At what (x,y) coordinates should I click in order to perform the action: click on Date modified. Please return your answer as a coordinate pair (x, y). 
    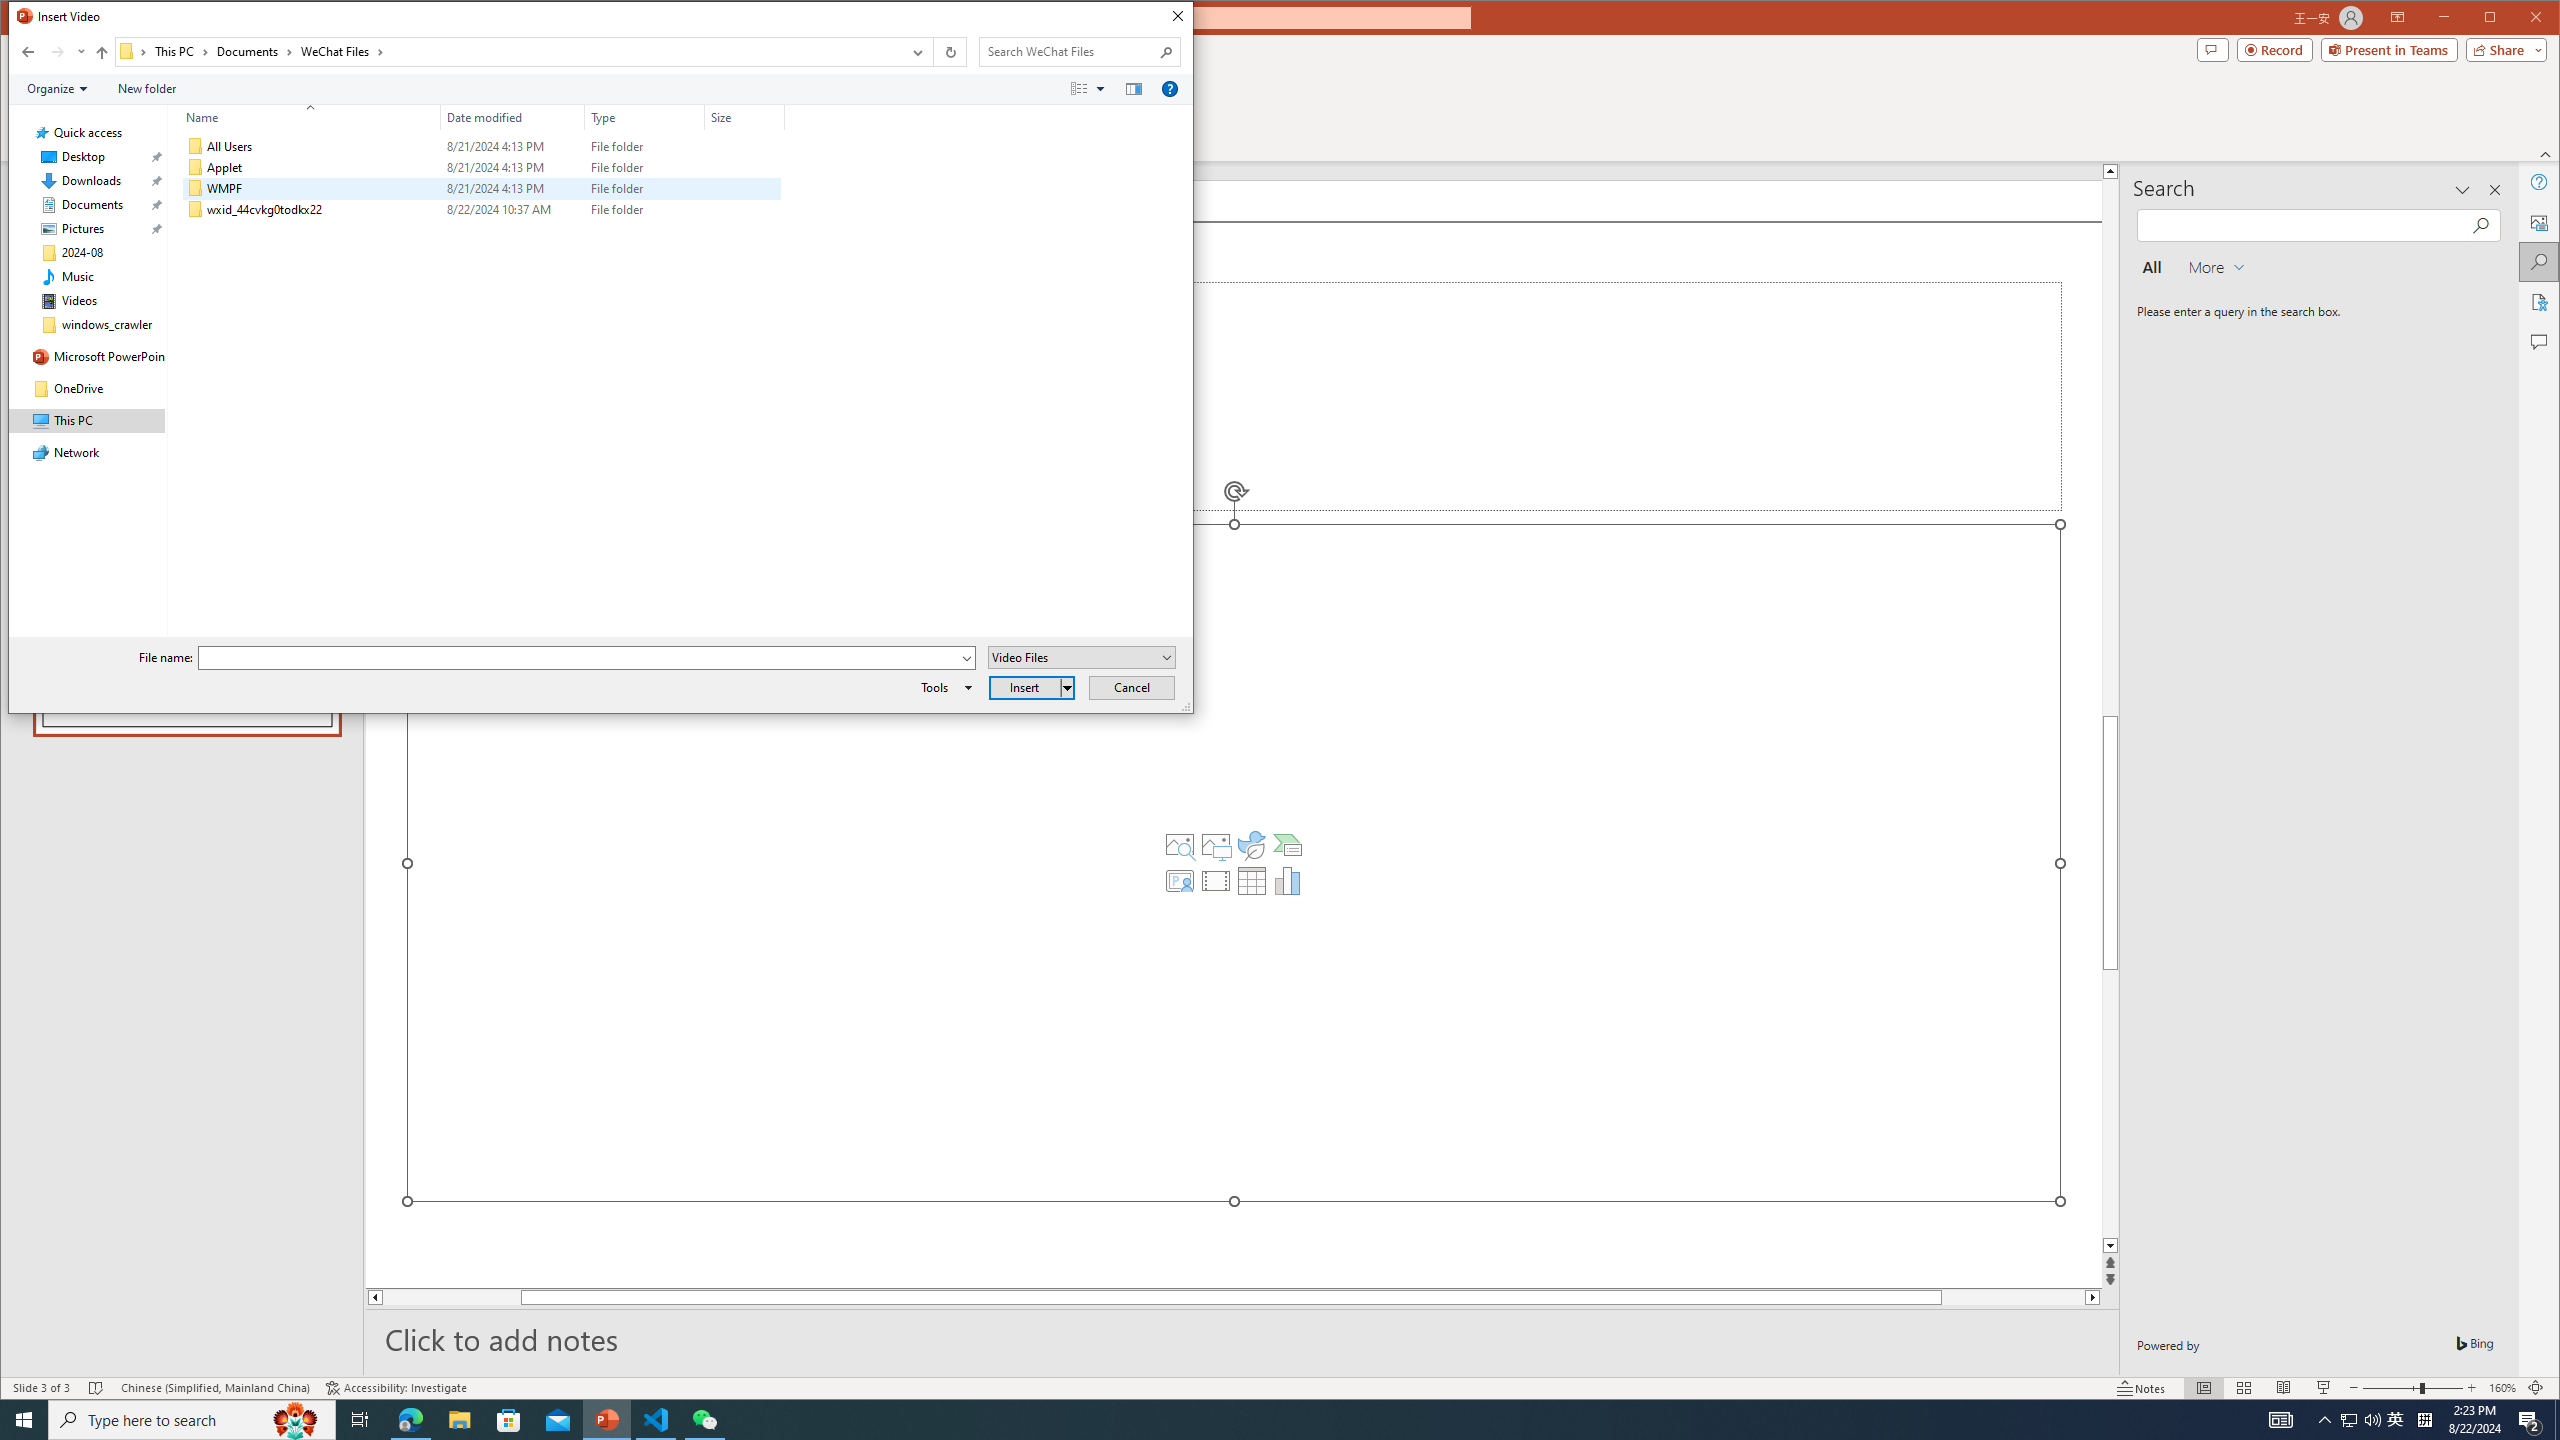
    Looking at the image, I should click on (513, 209).